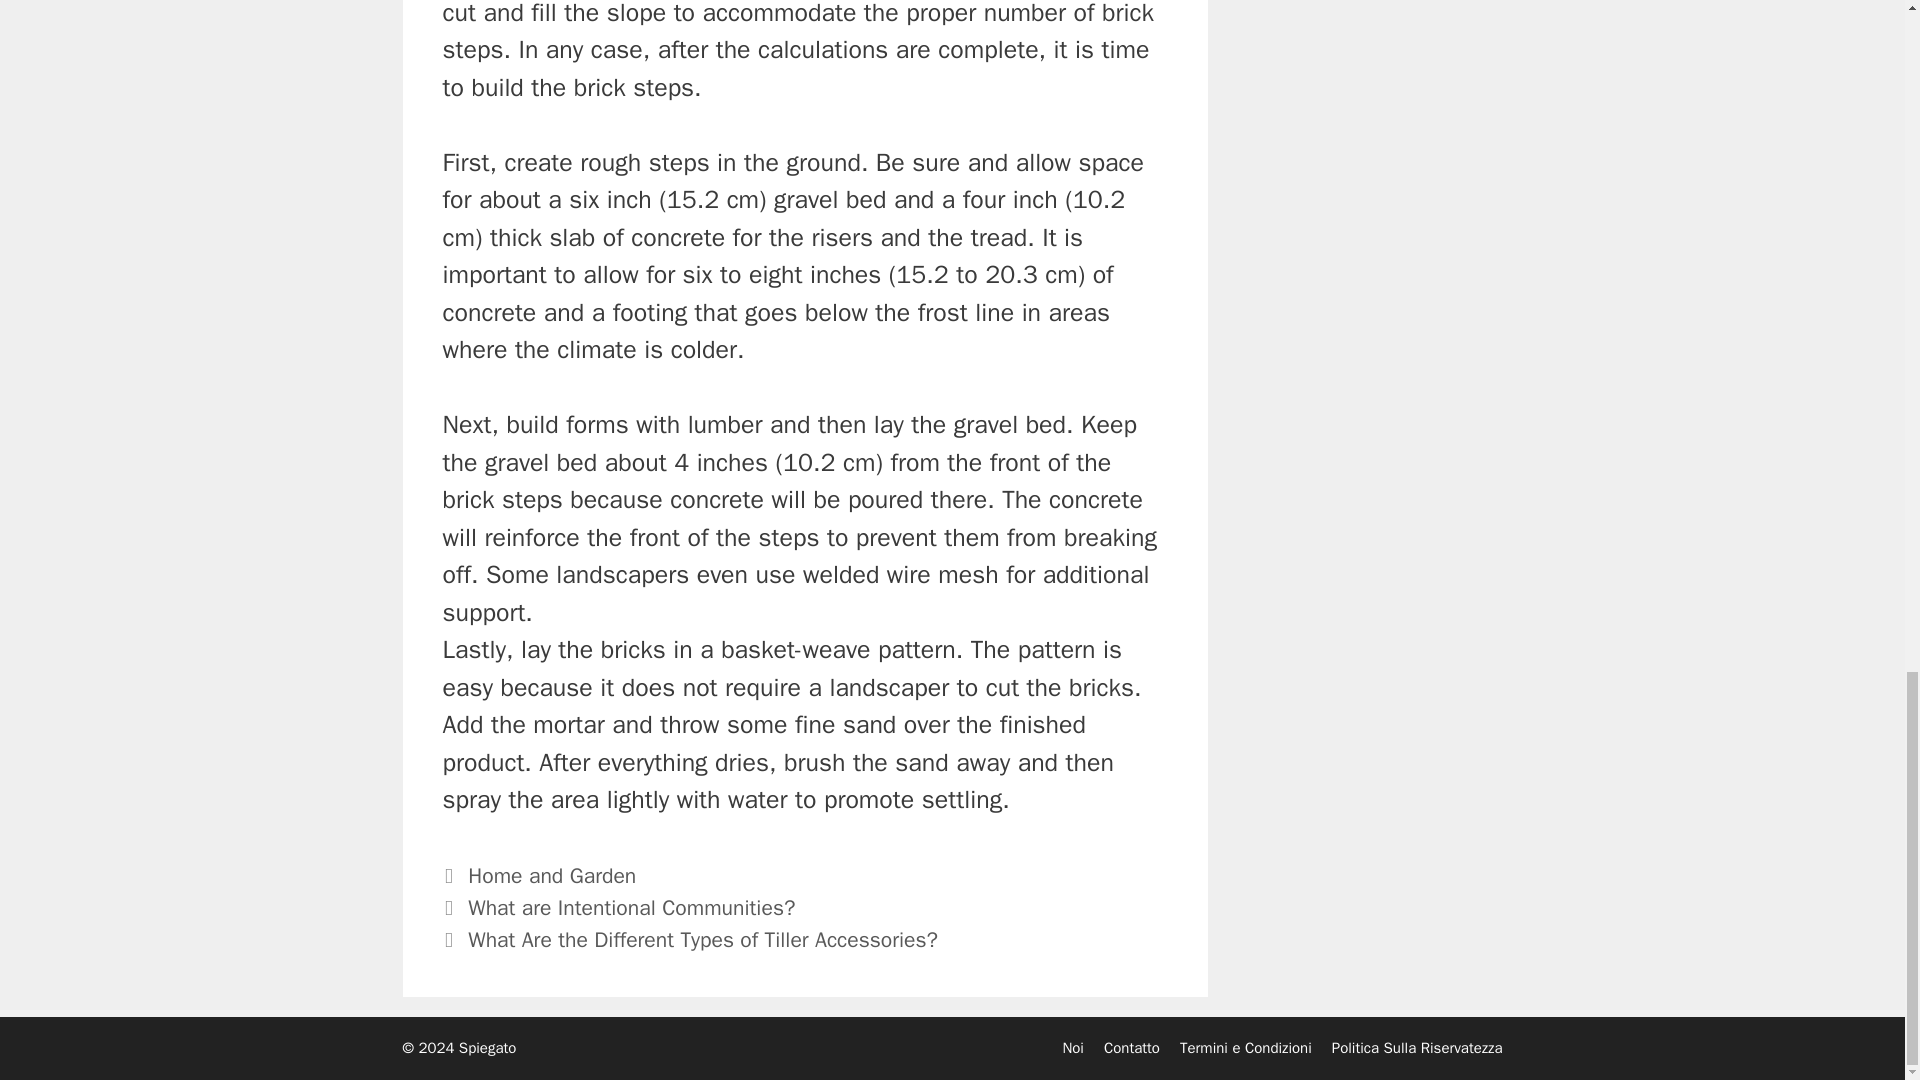 This screenshot has width=1920, height=1080. Describe the element at coordinates (1418, 1048) in the screenshot. I see `Politica Sulla Riservatezza` at that location.